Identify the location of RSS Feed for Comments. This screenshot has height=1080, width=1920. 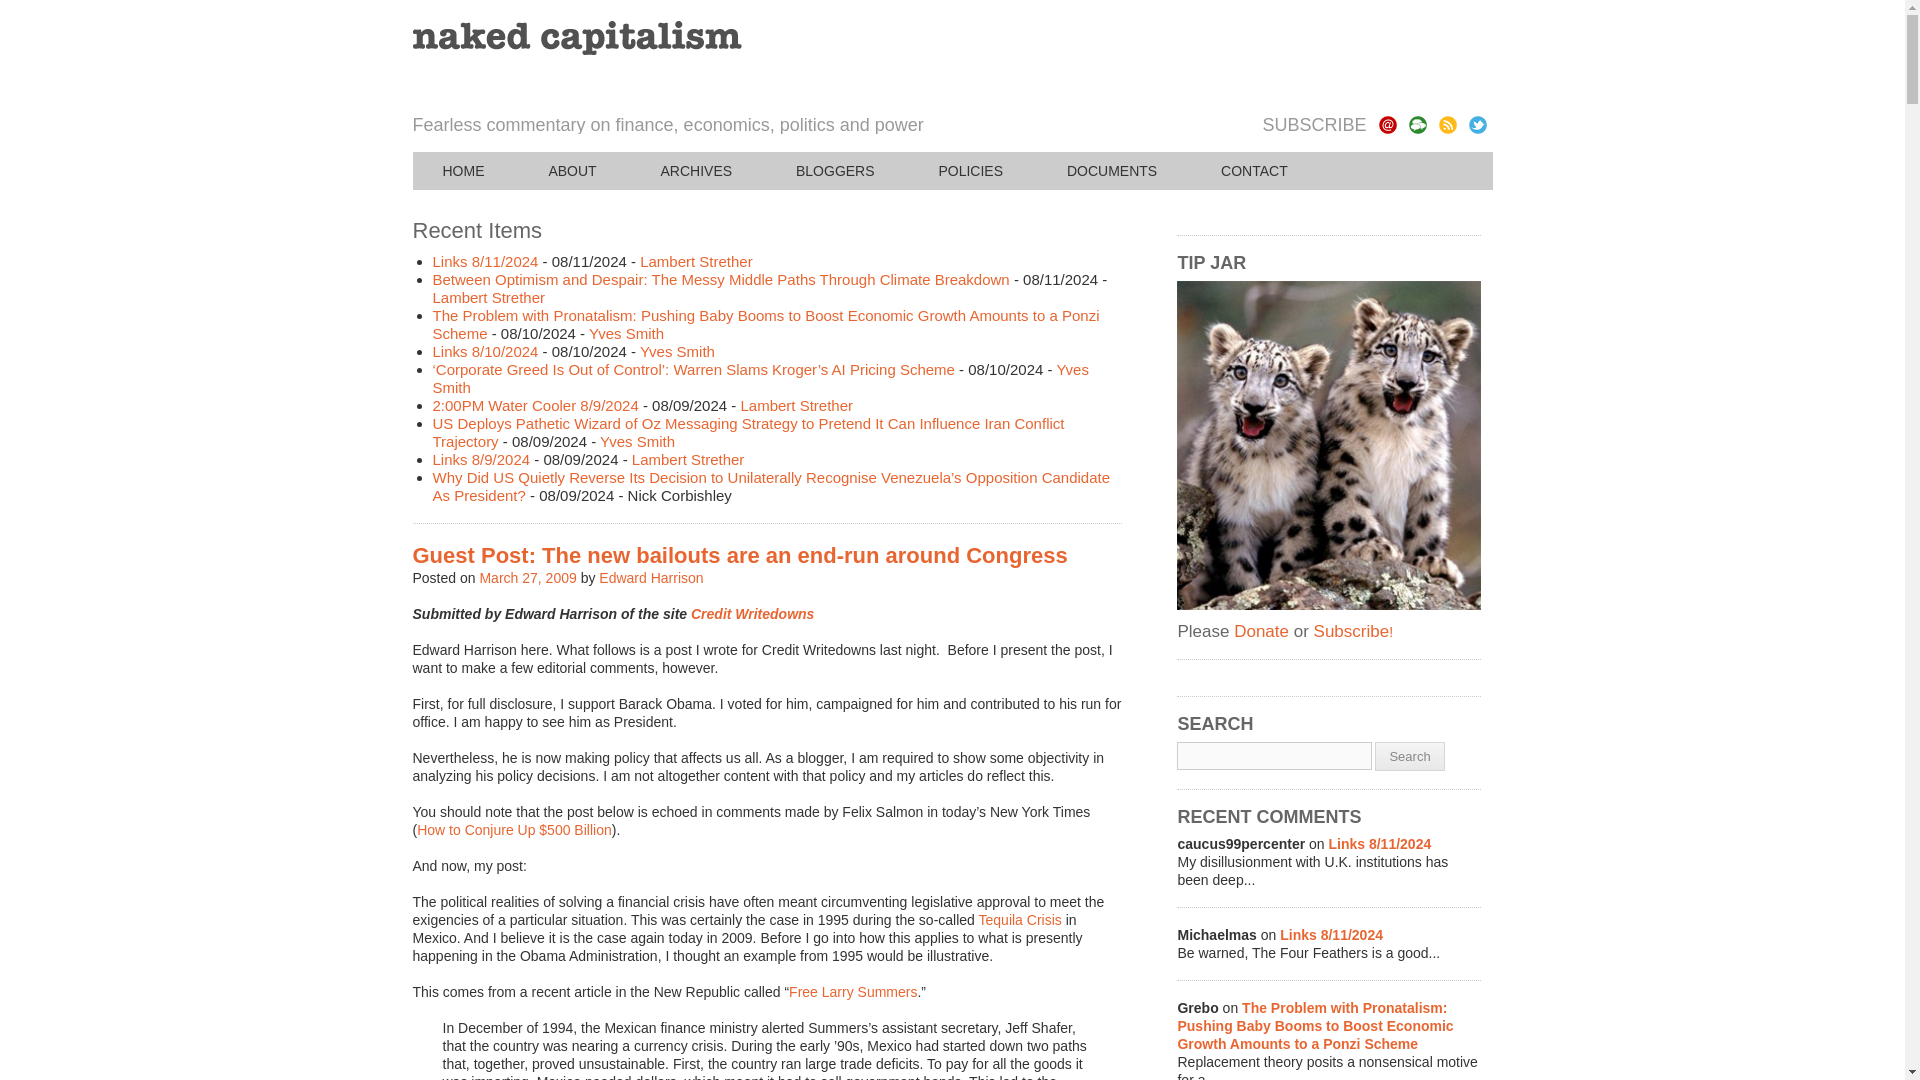
(1416, 124).